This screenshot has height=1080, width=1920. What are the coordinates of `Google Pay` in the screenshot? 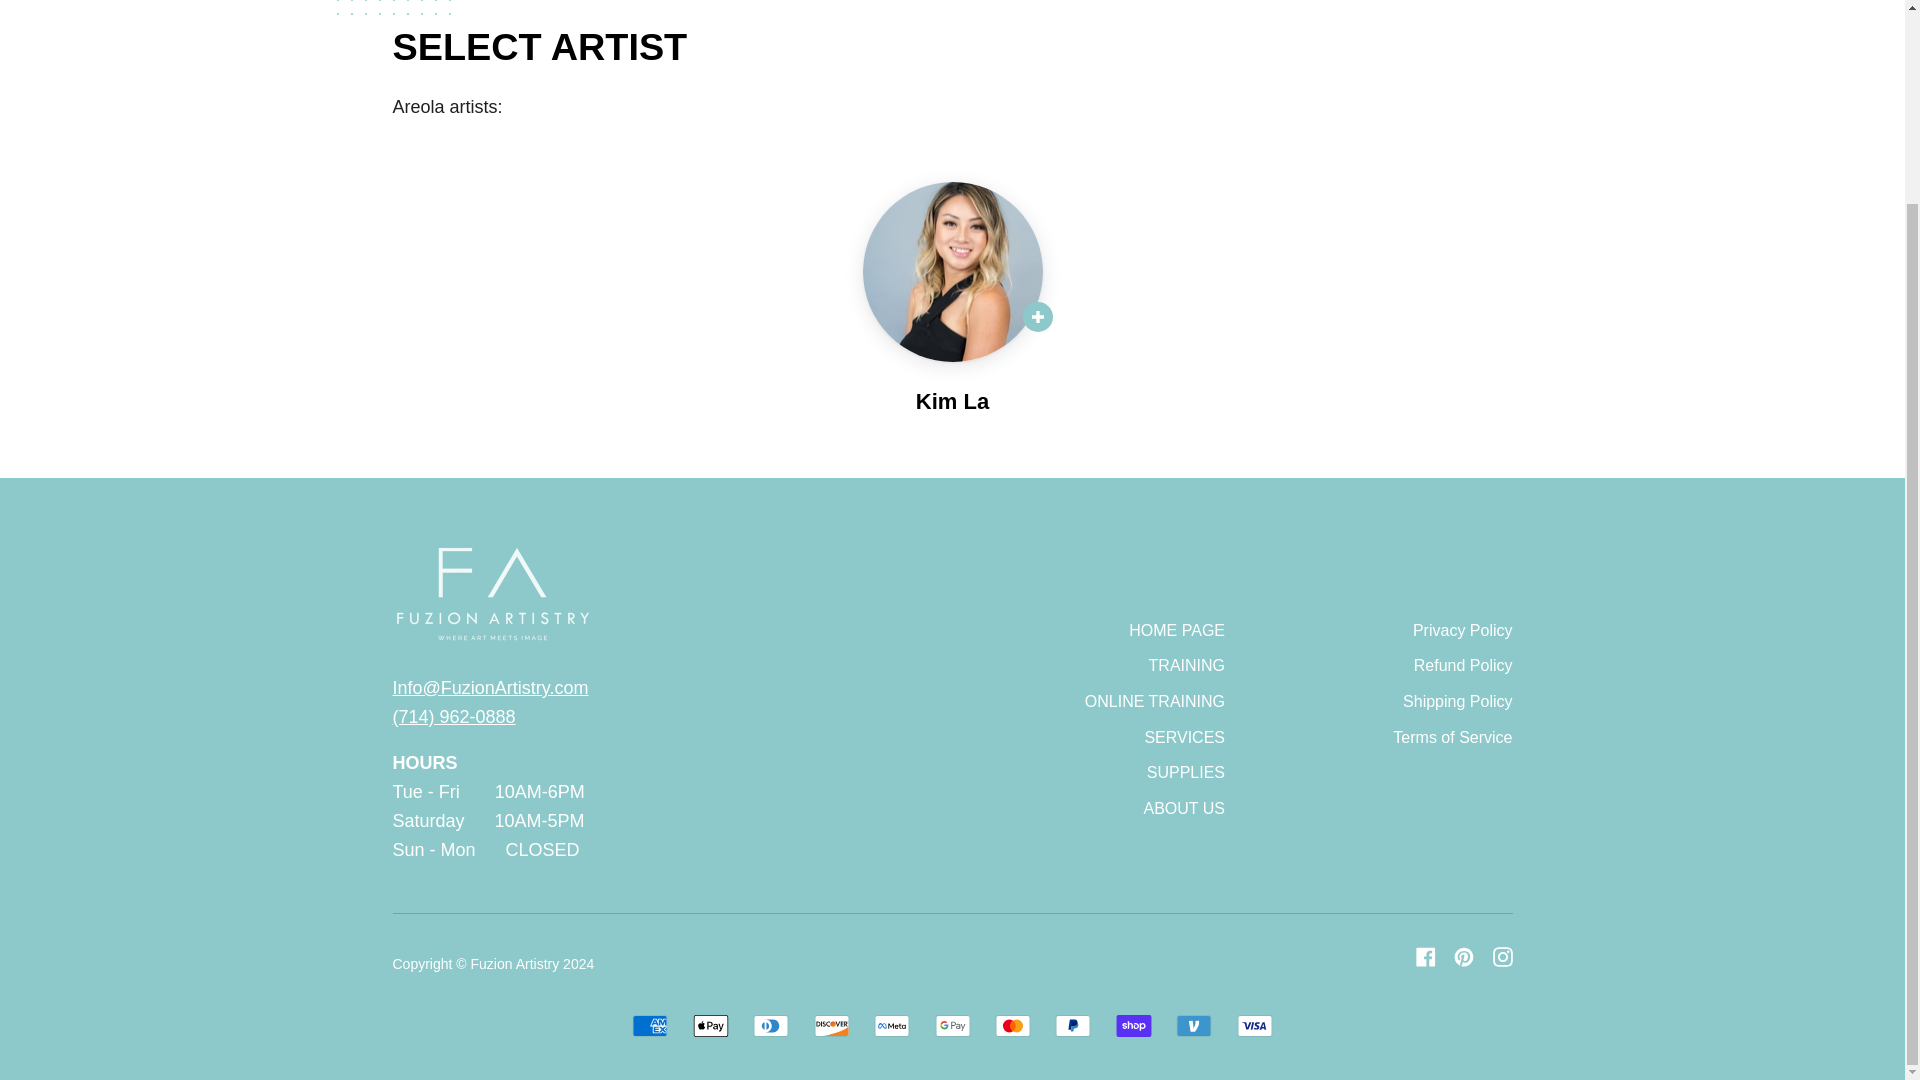 It's located at (951, 1026).